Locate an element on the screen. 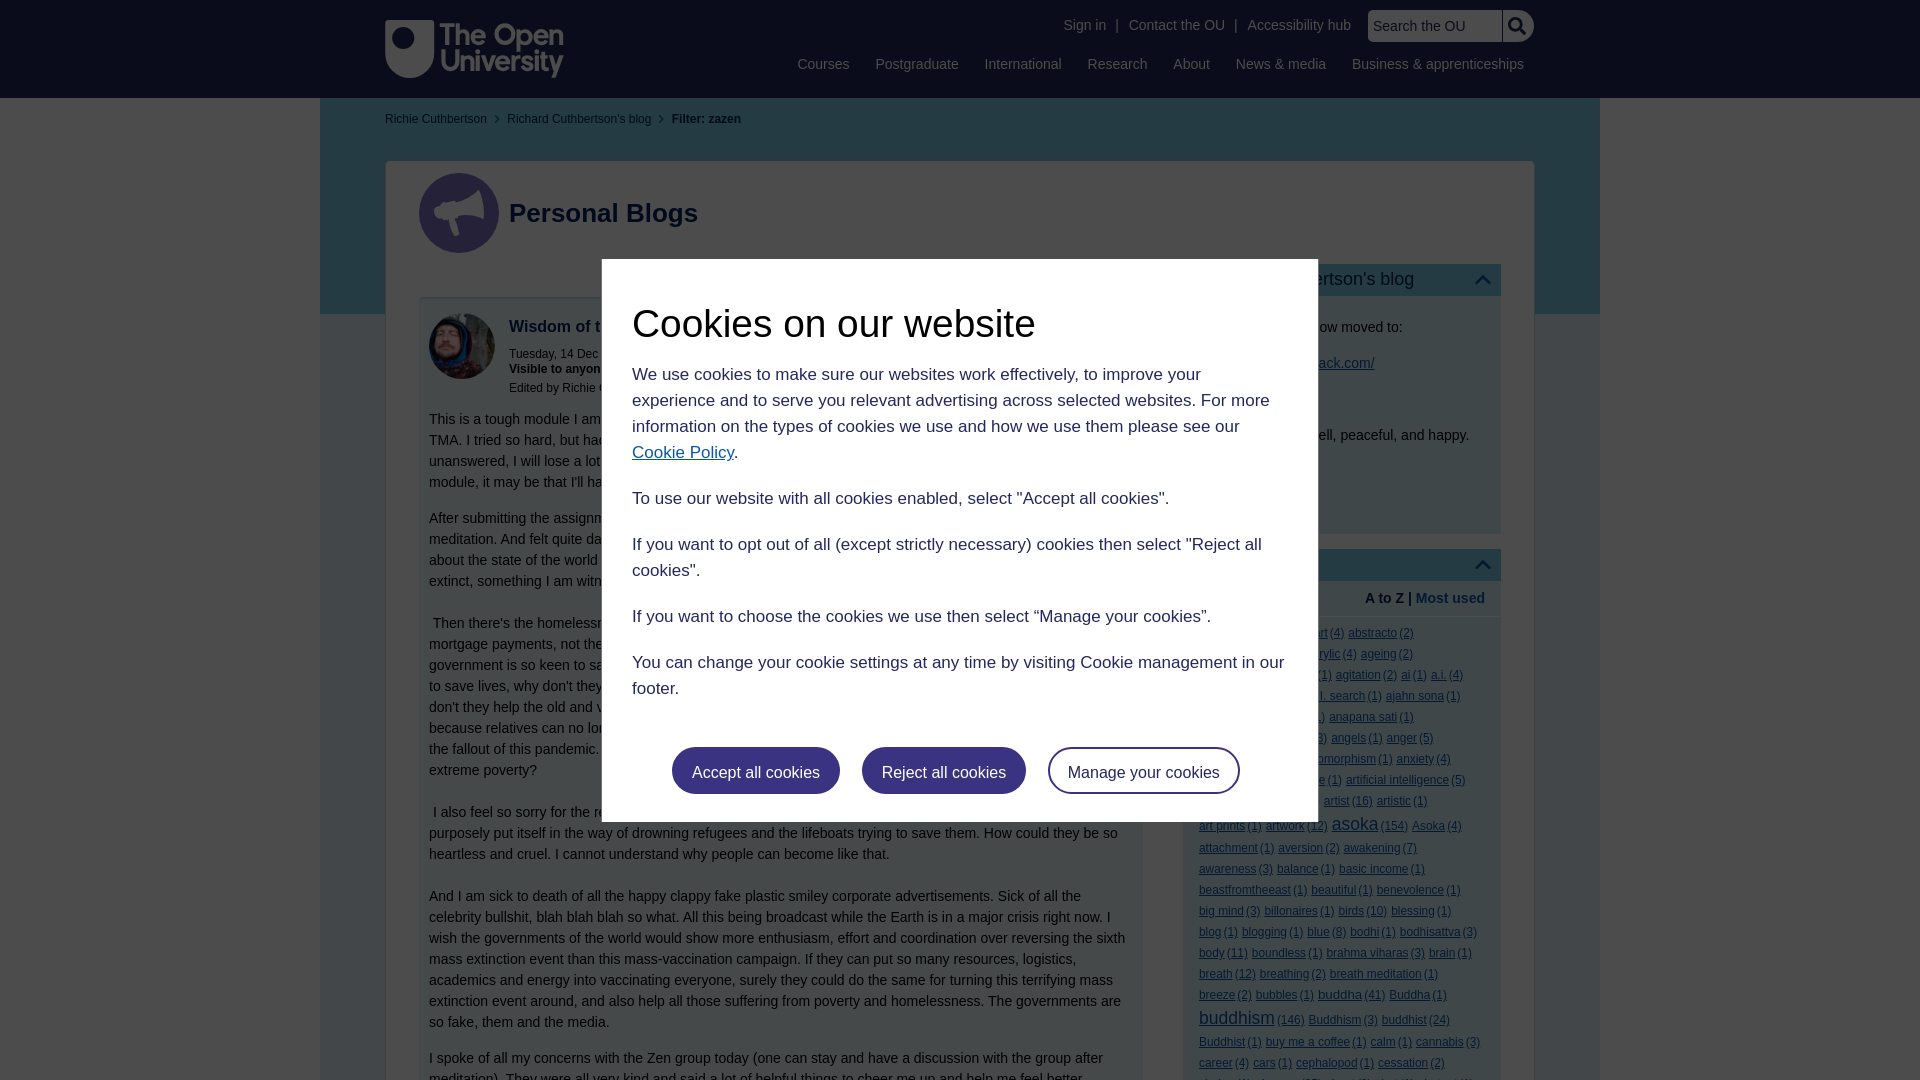  About is located at coordinates (1191, 63).